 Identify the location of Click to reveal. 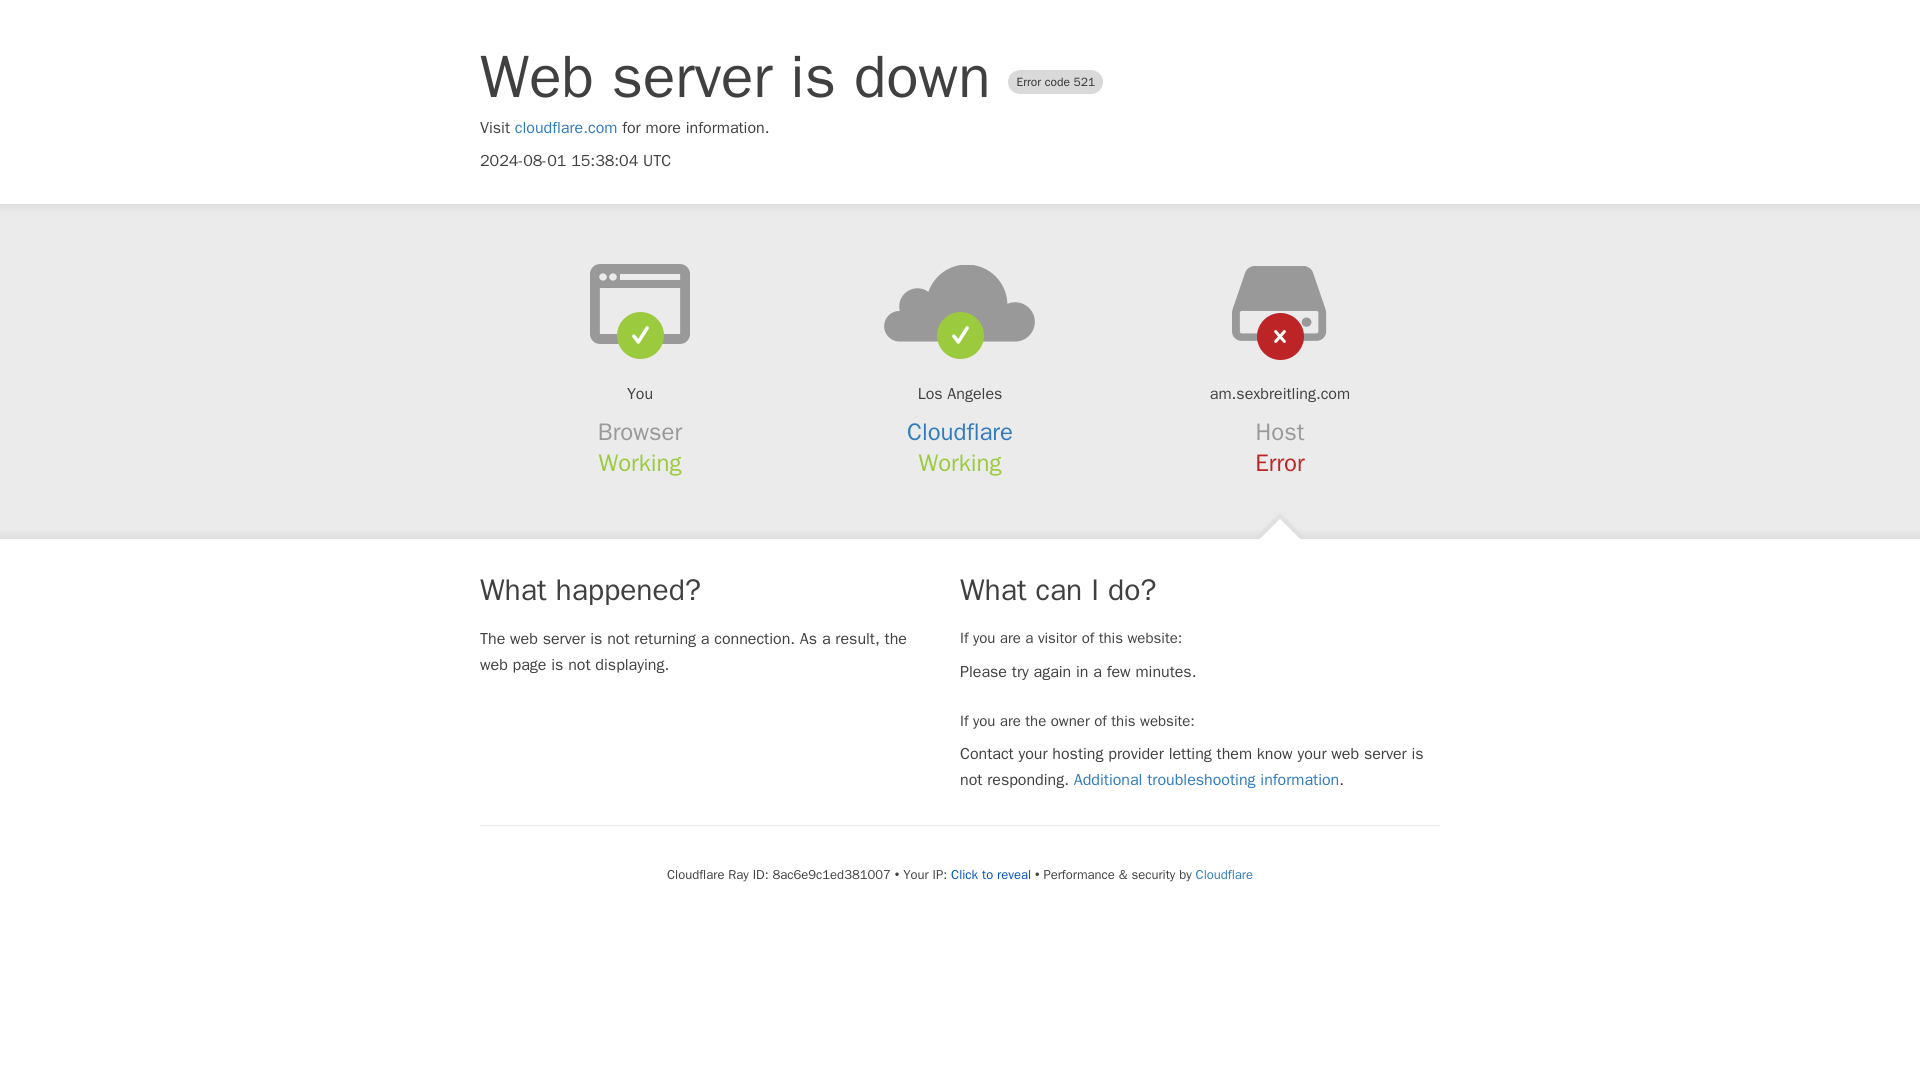
(990, 875).